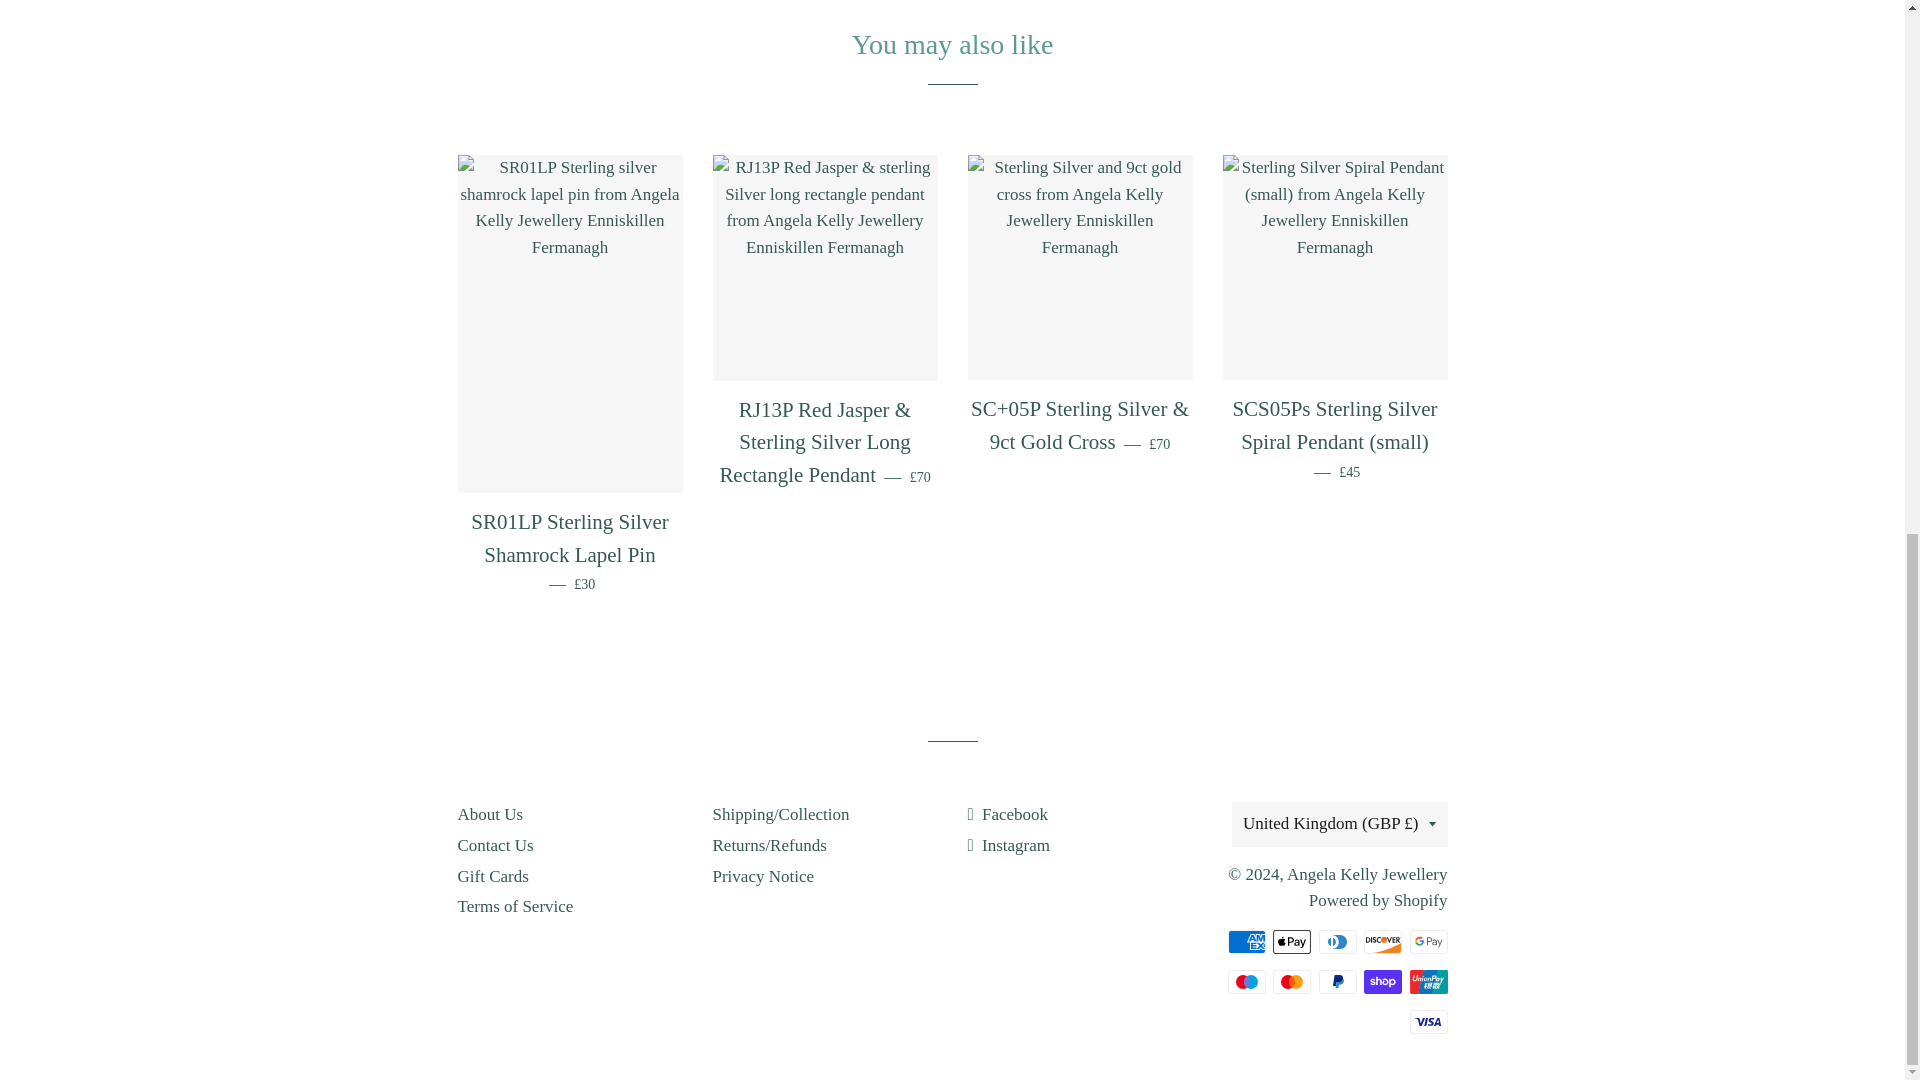 This screenshot has width=1920, height=1080. I want to click on Diners Club, so click(1336, 941).